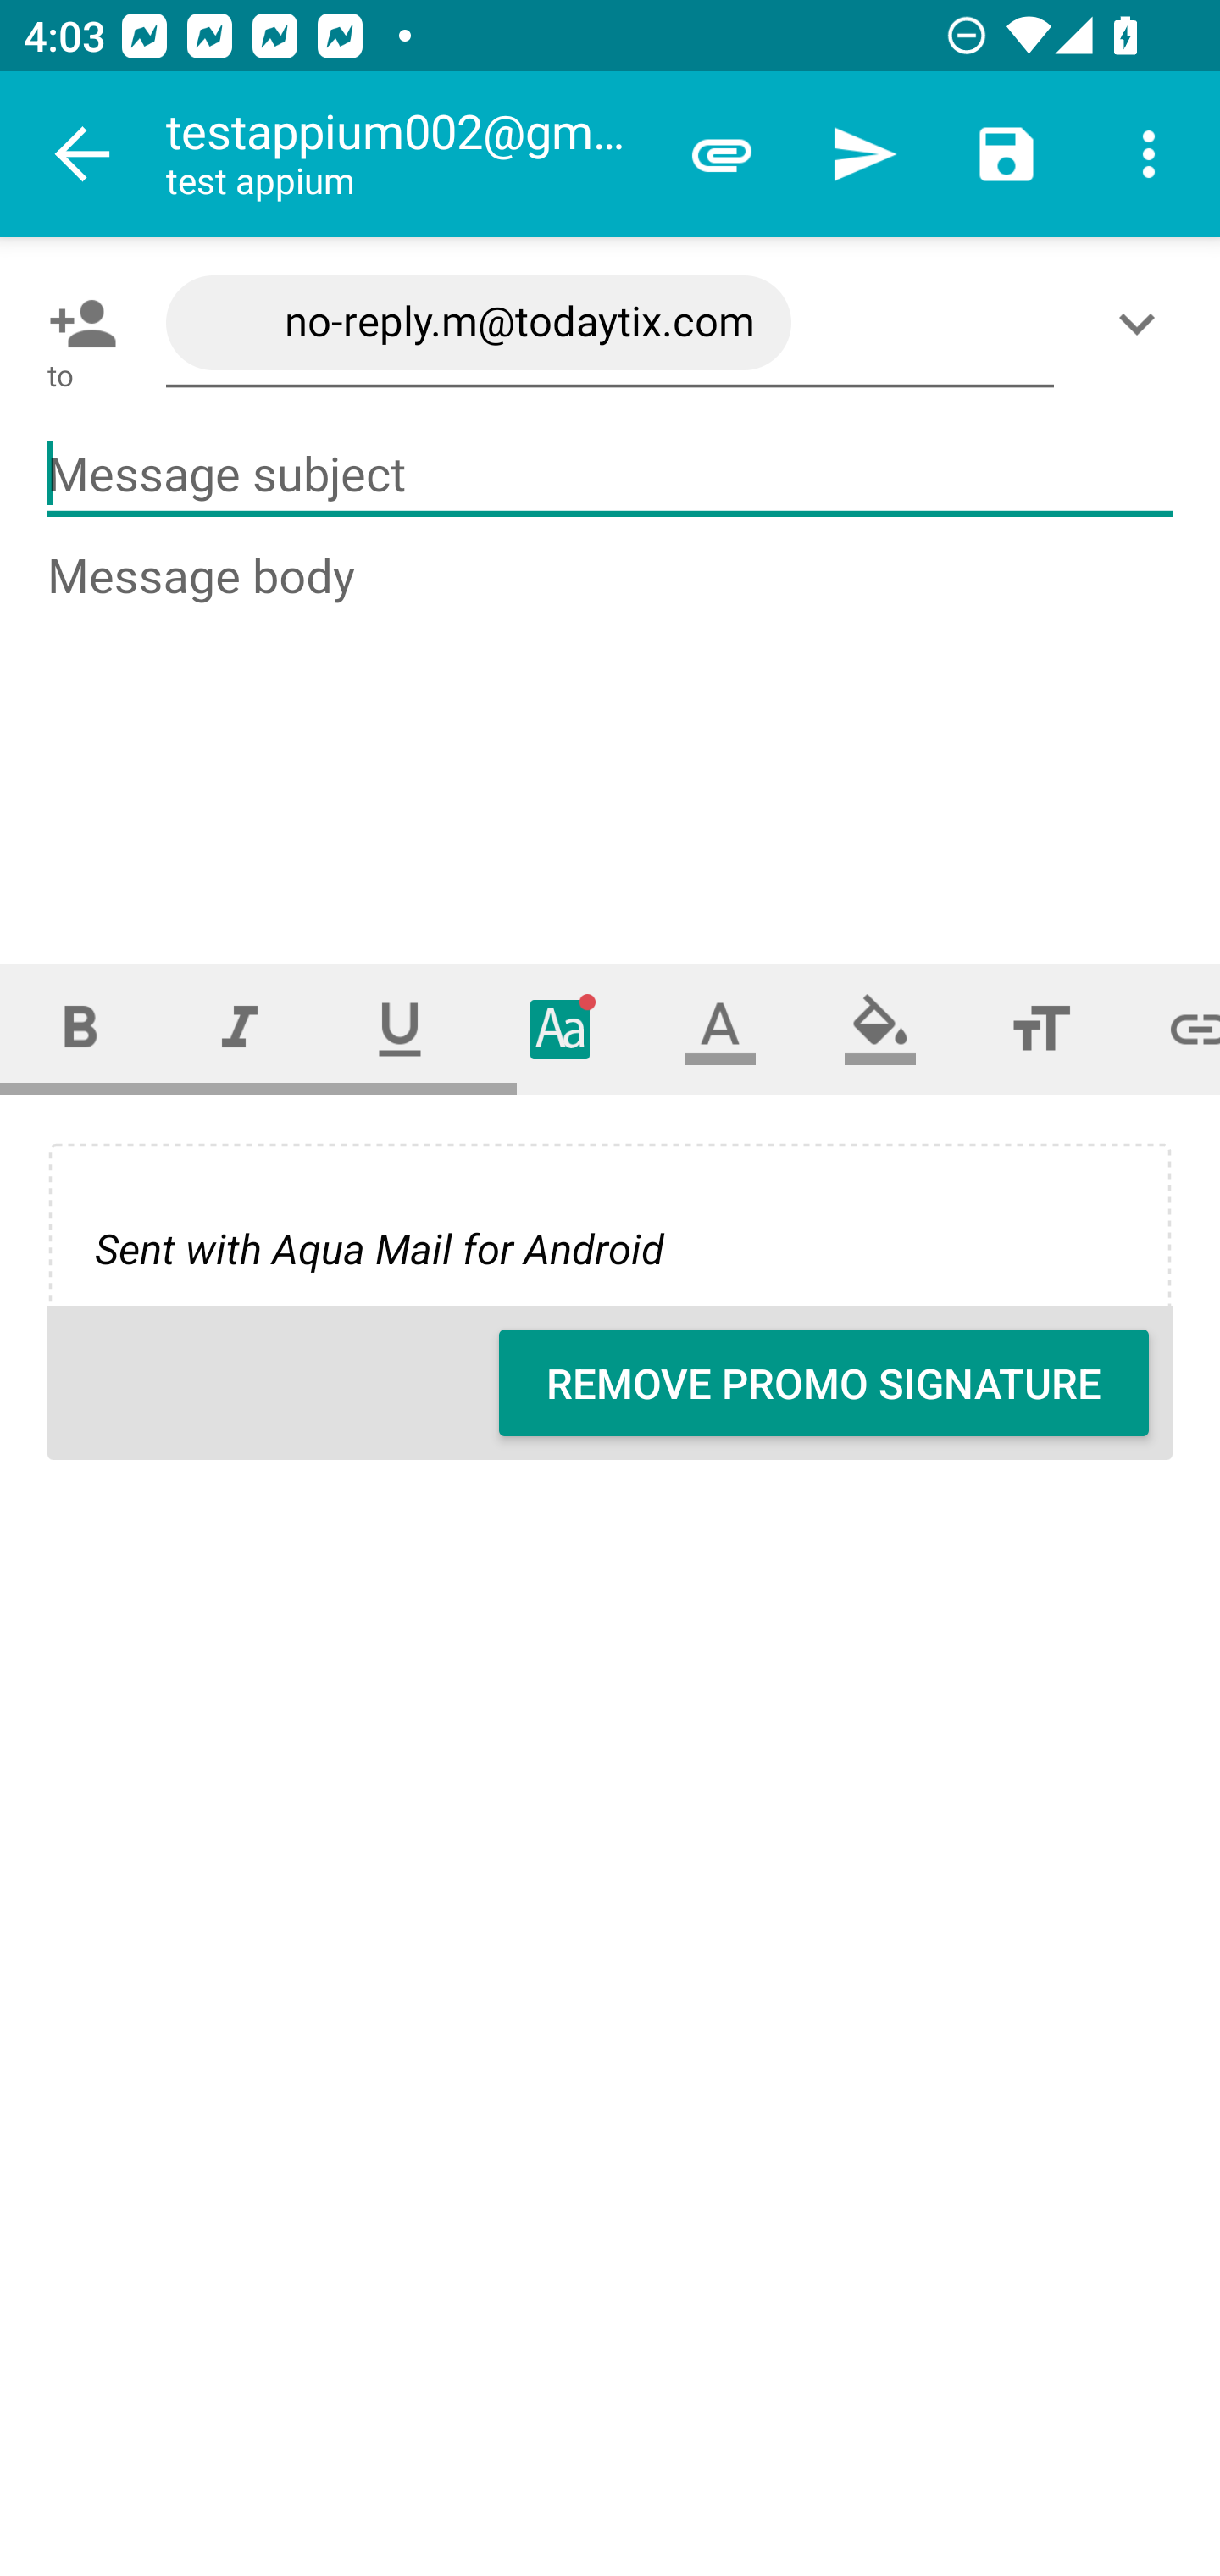 The height and width of the screenshot is (2576, 1220). I want to click on Message body, so click(612, 727).